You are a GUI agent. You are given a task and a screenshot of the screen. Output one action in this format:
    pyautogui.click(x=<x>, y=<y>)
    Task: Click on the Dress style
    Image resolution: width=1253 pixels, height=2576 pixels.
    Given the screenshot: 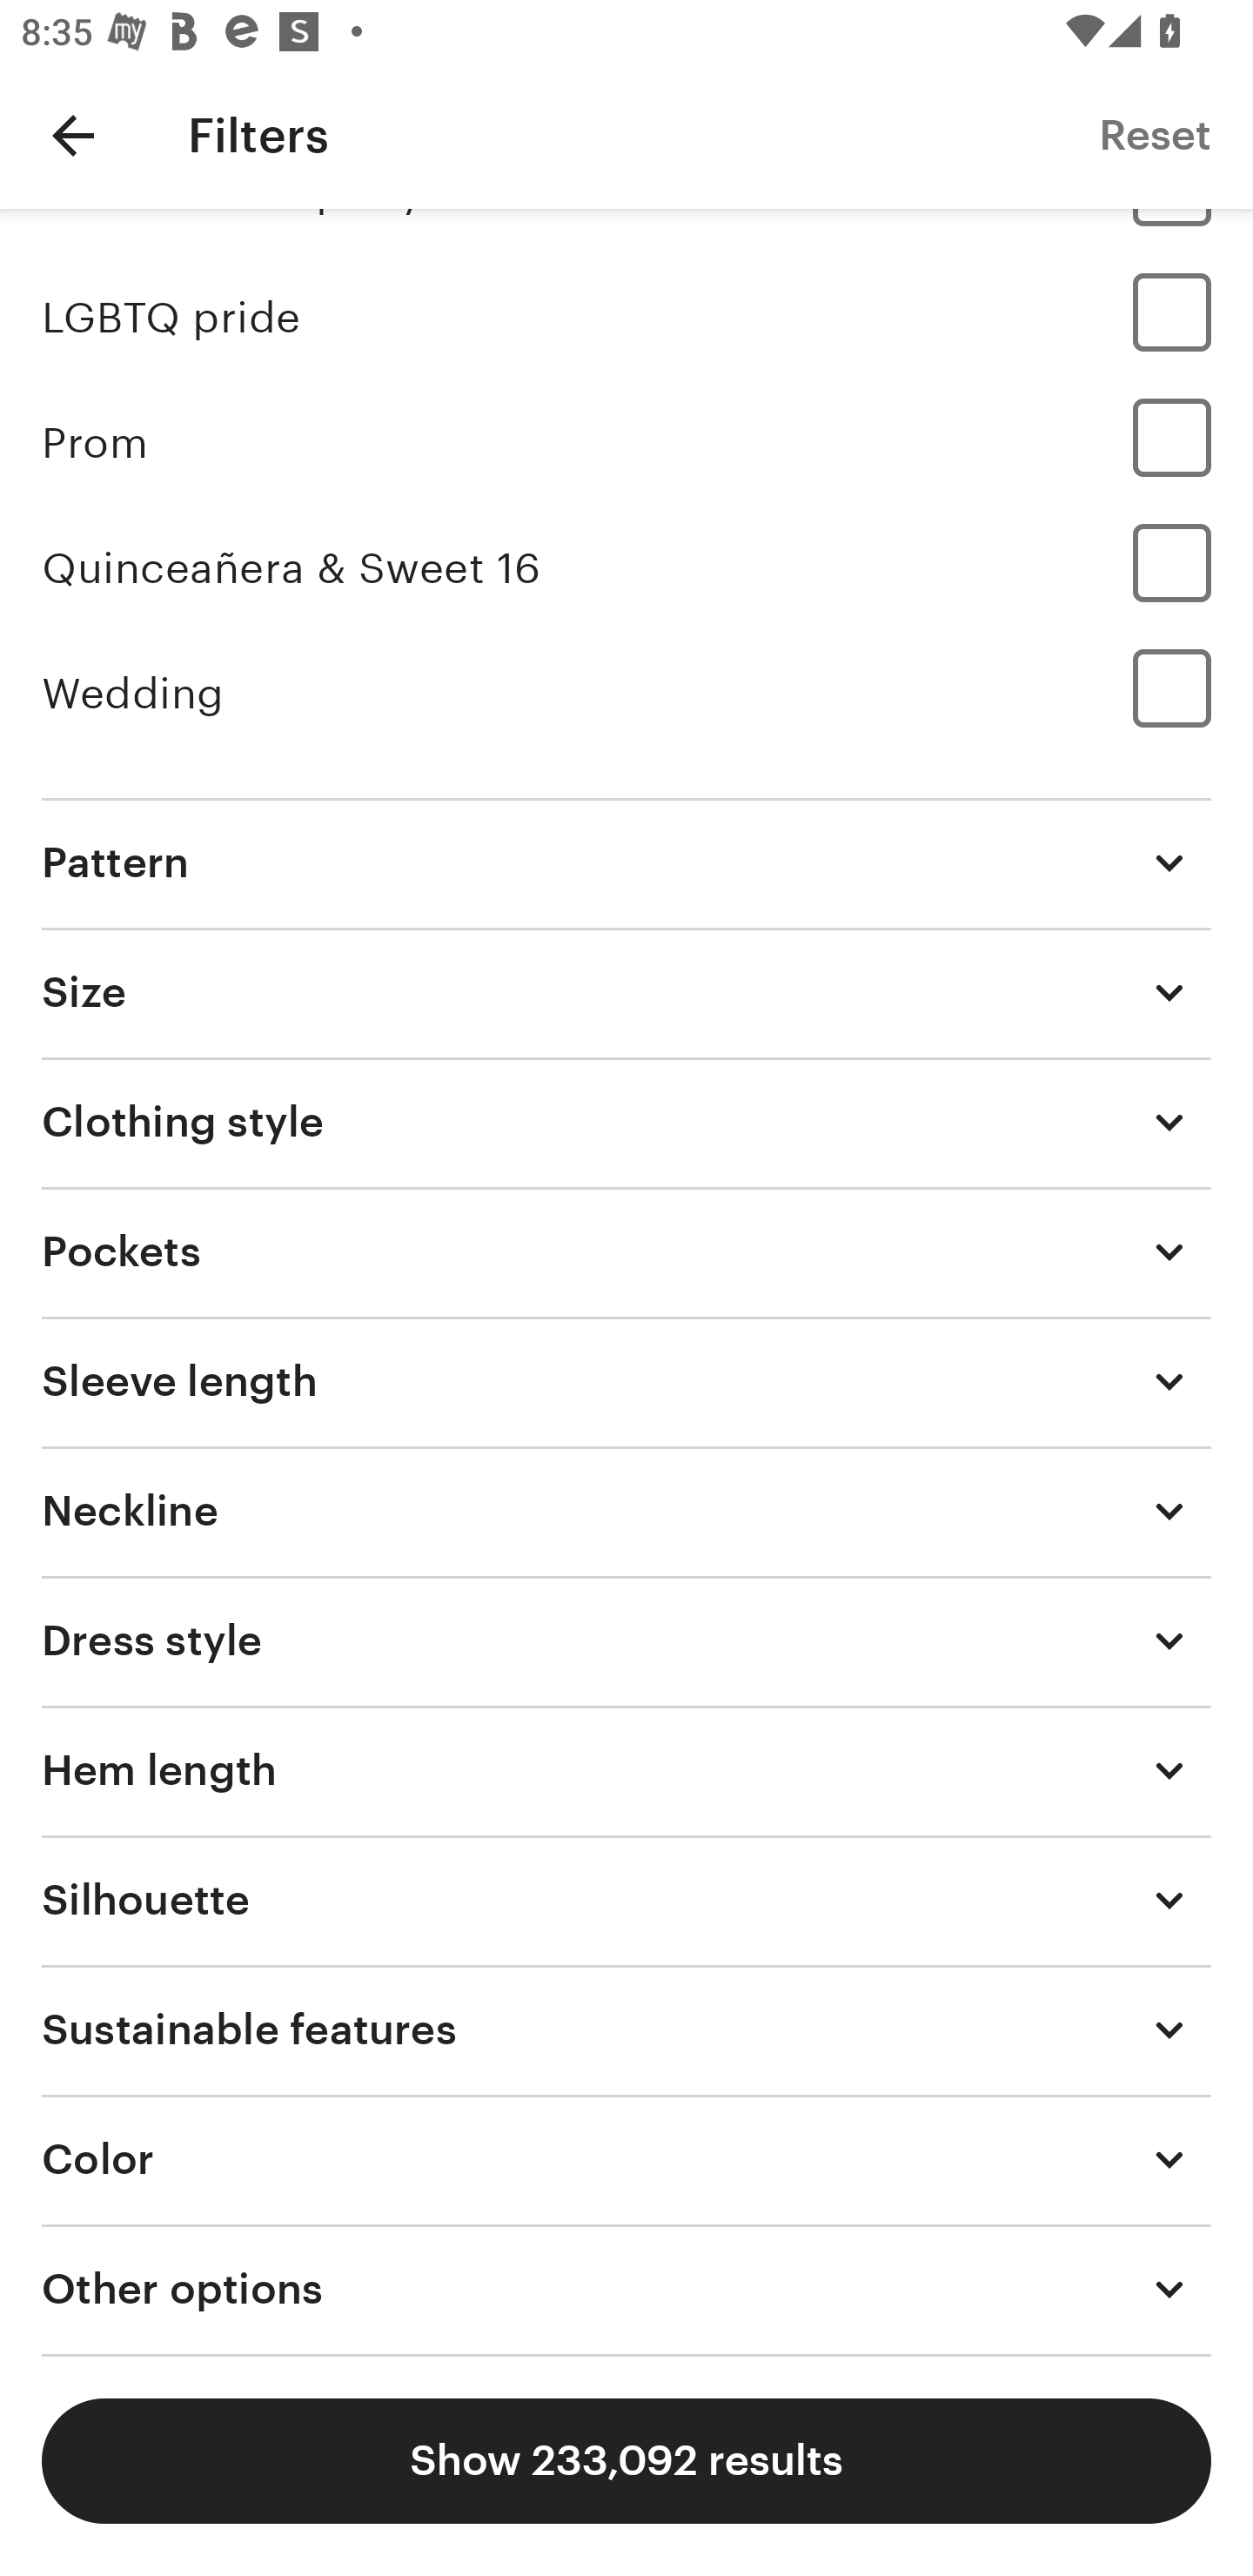 What is the action you would take?
    pyautogui.click(x=626, y=1640)
    